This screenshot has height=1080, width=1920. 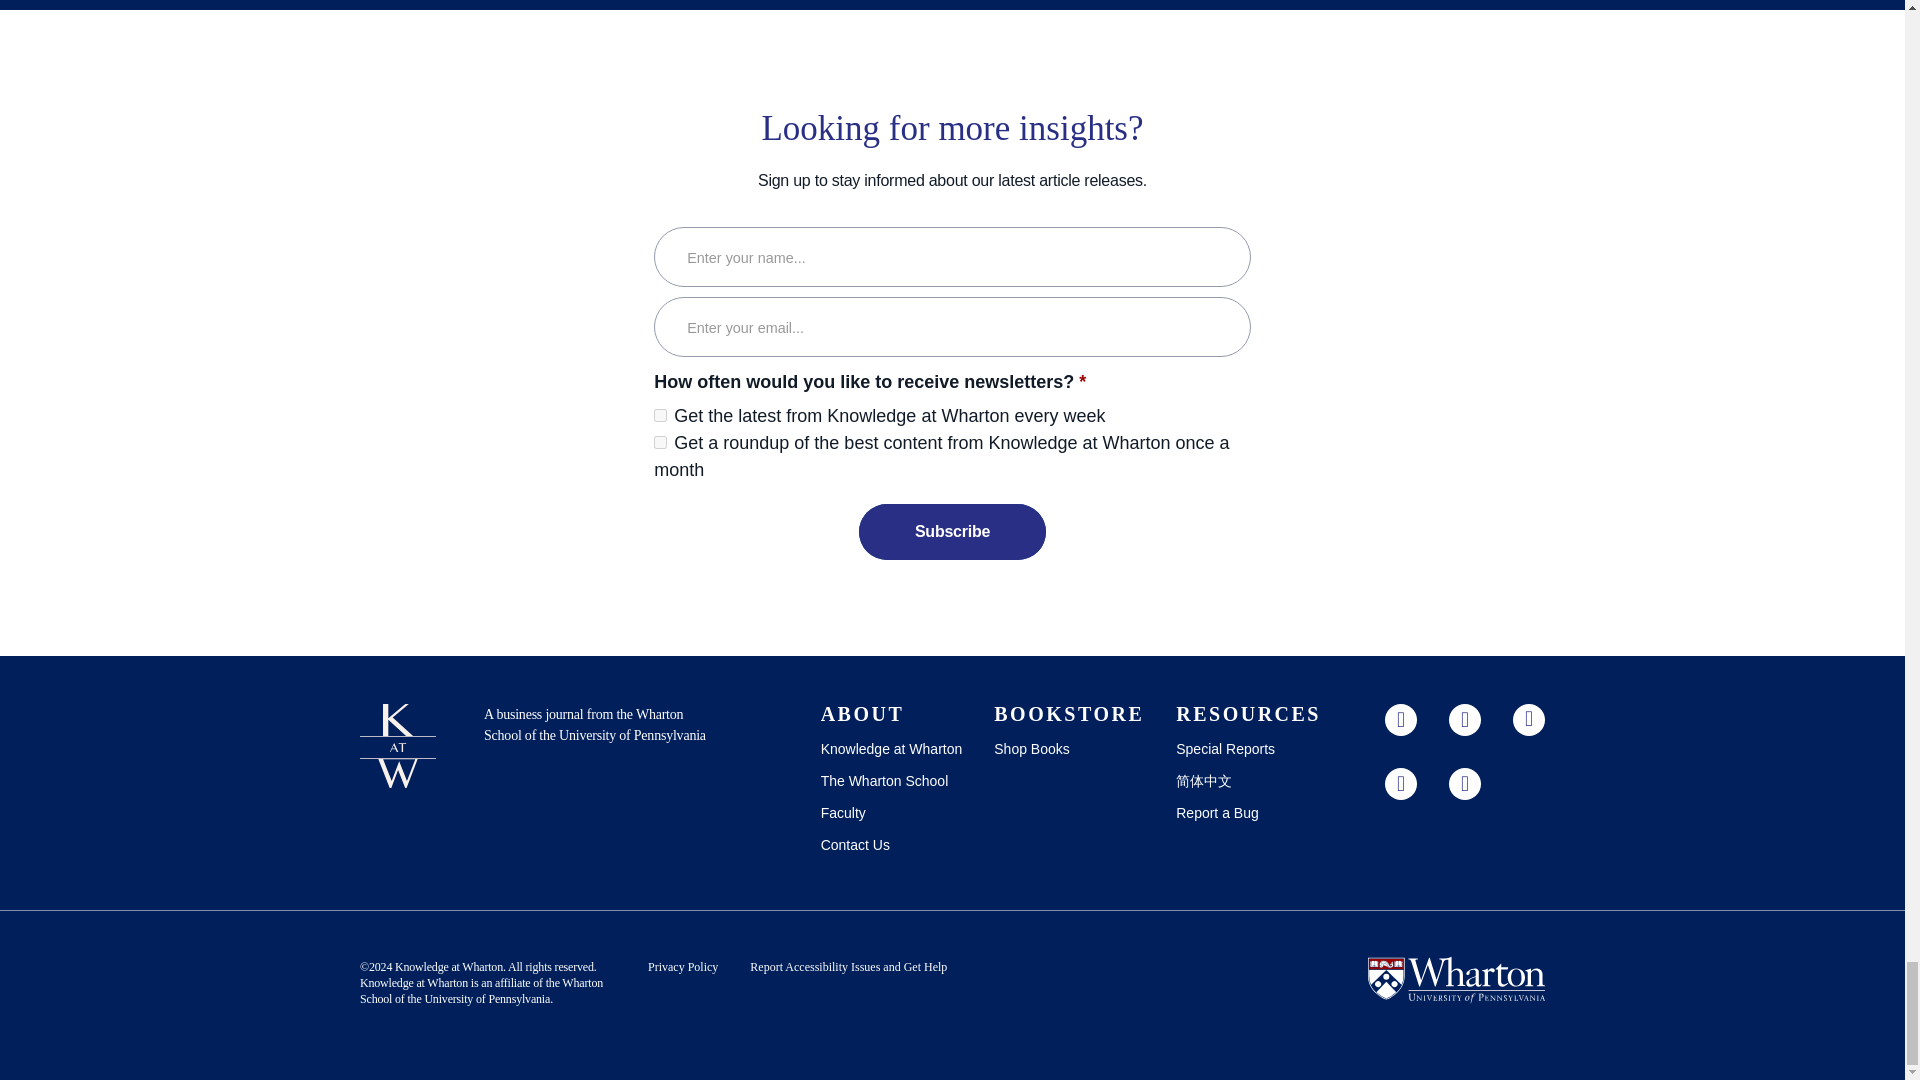 What do you see at coordinates (449, 967) in the screenshot?
I see `Knowledge at Wharton` at bounding box center [449, 967].